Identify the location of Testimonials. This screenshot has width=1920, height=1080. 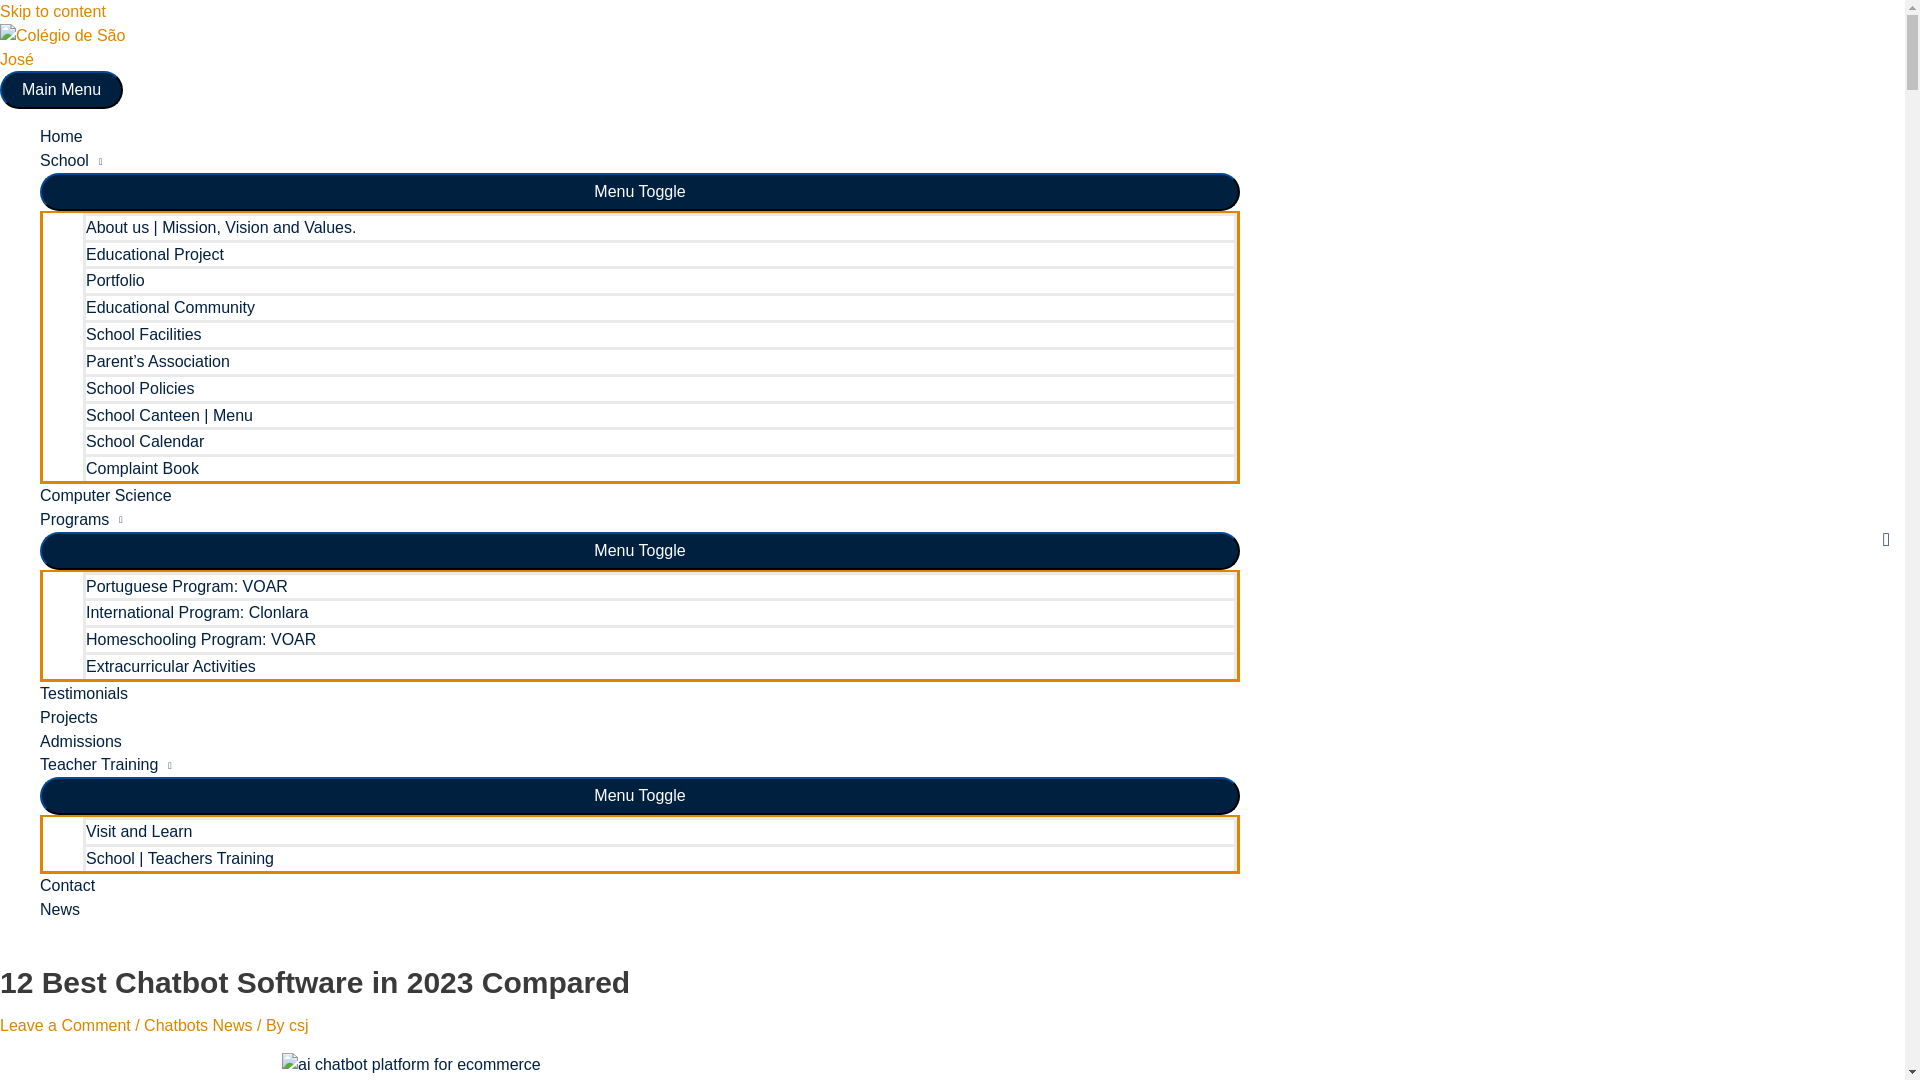
(640, 694).